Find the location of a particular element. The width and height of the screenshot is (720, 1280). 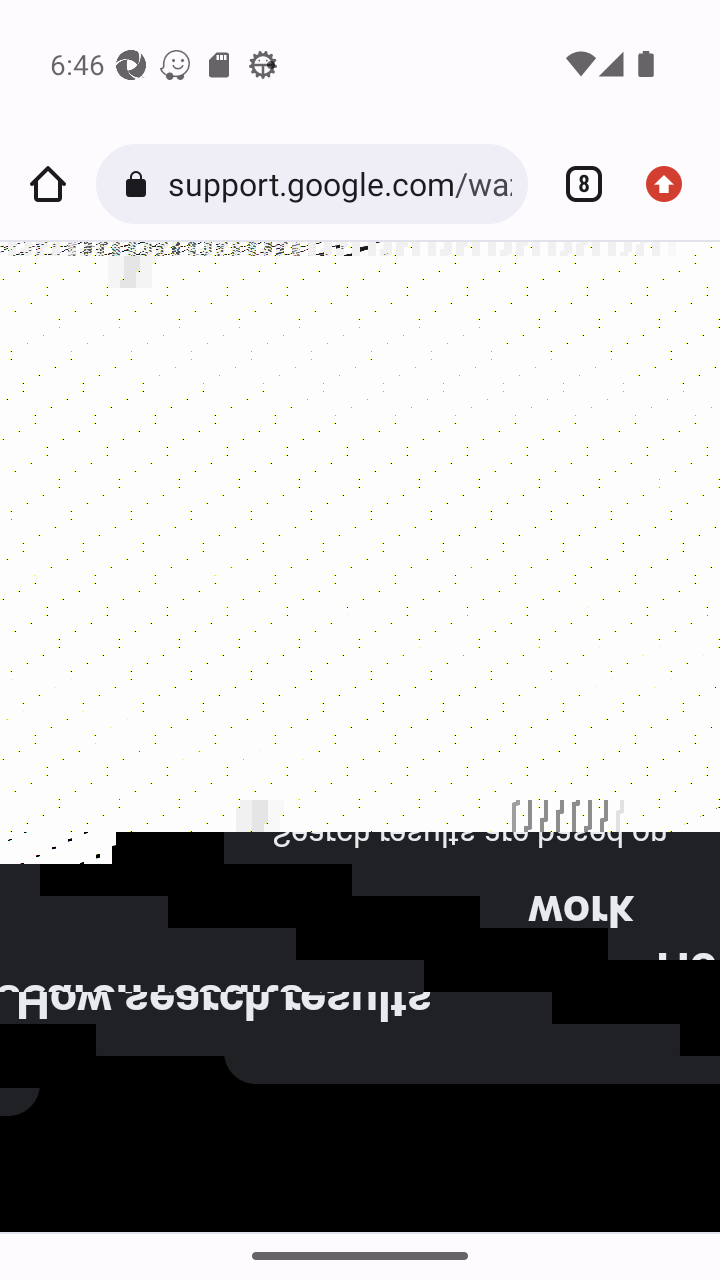

Home is located at coordinates (48, 184).